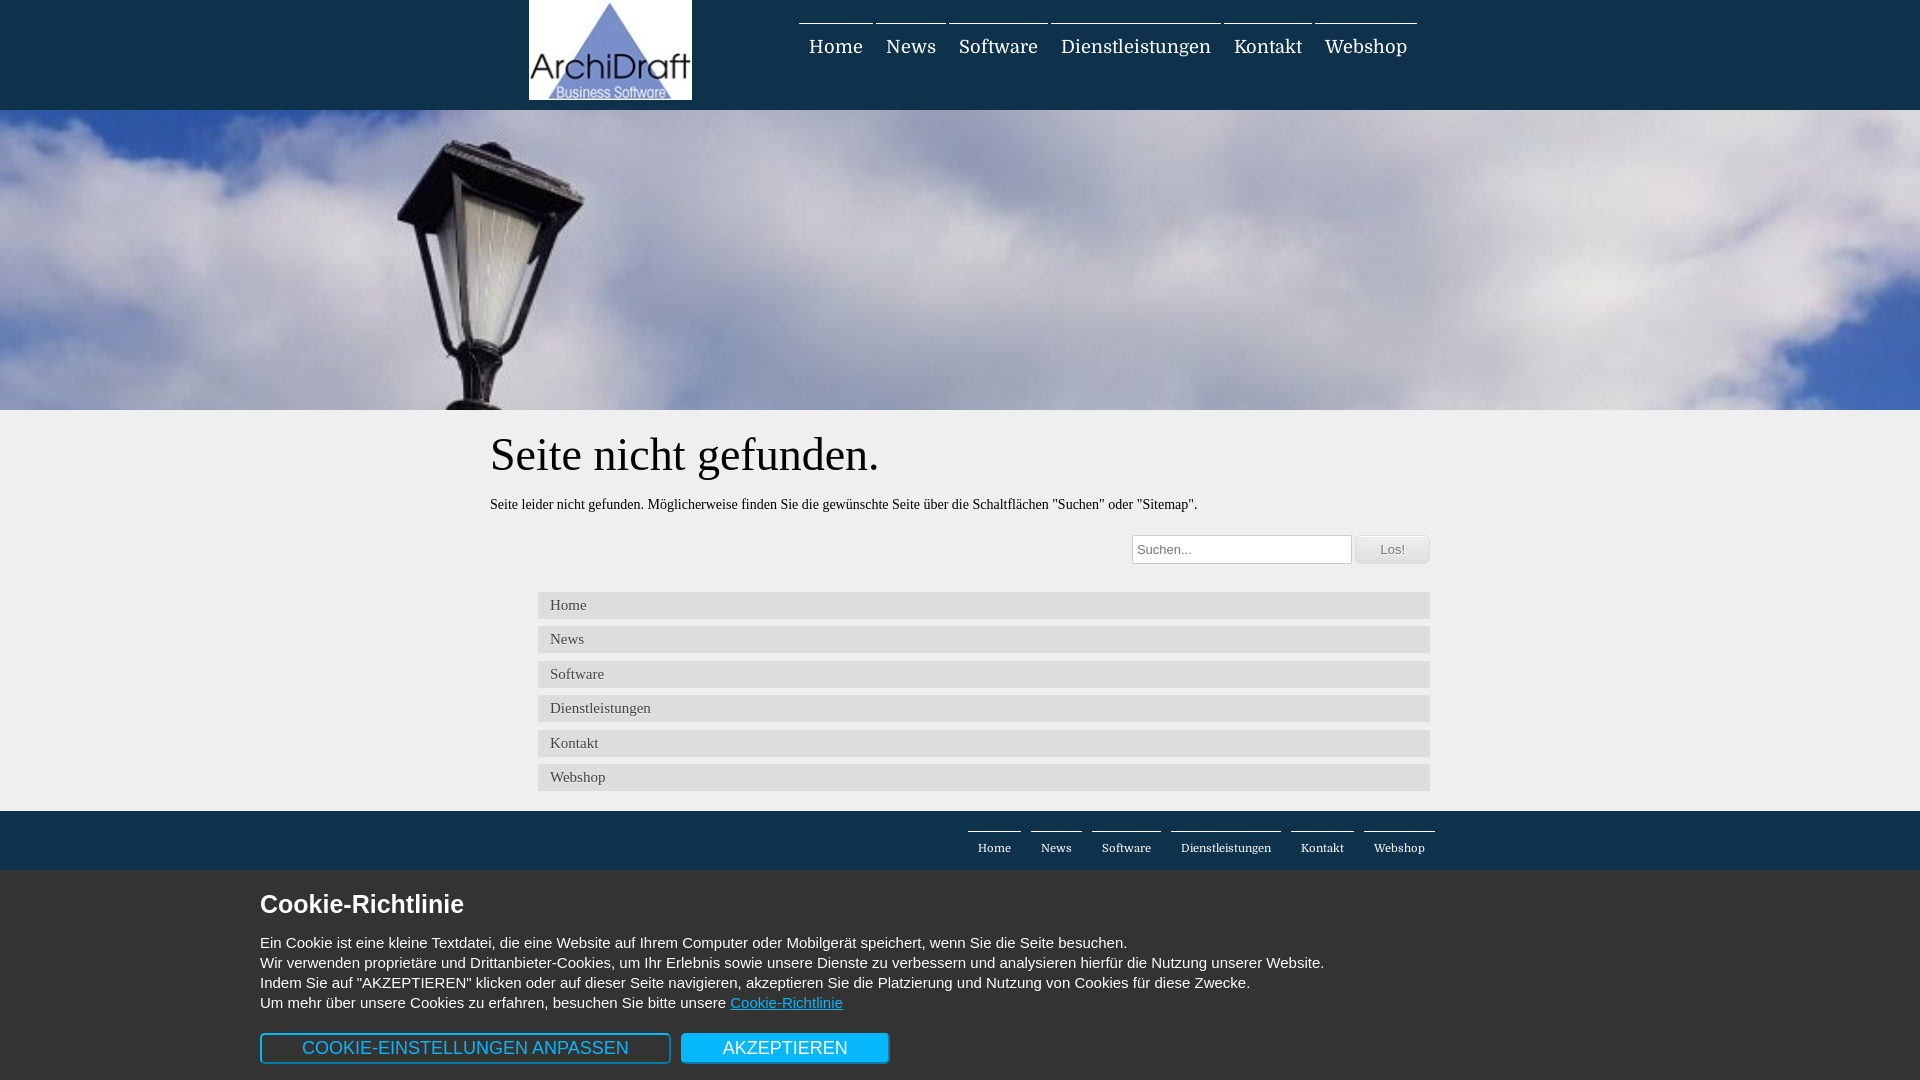 This screenshot has width=1920, height=1080. What do you see at coordinates (1400, 848) in the screenshot?
I see `Webshop` at bounding box center [1400, 848].